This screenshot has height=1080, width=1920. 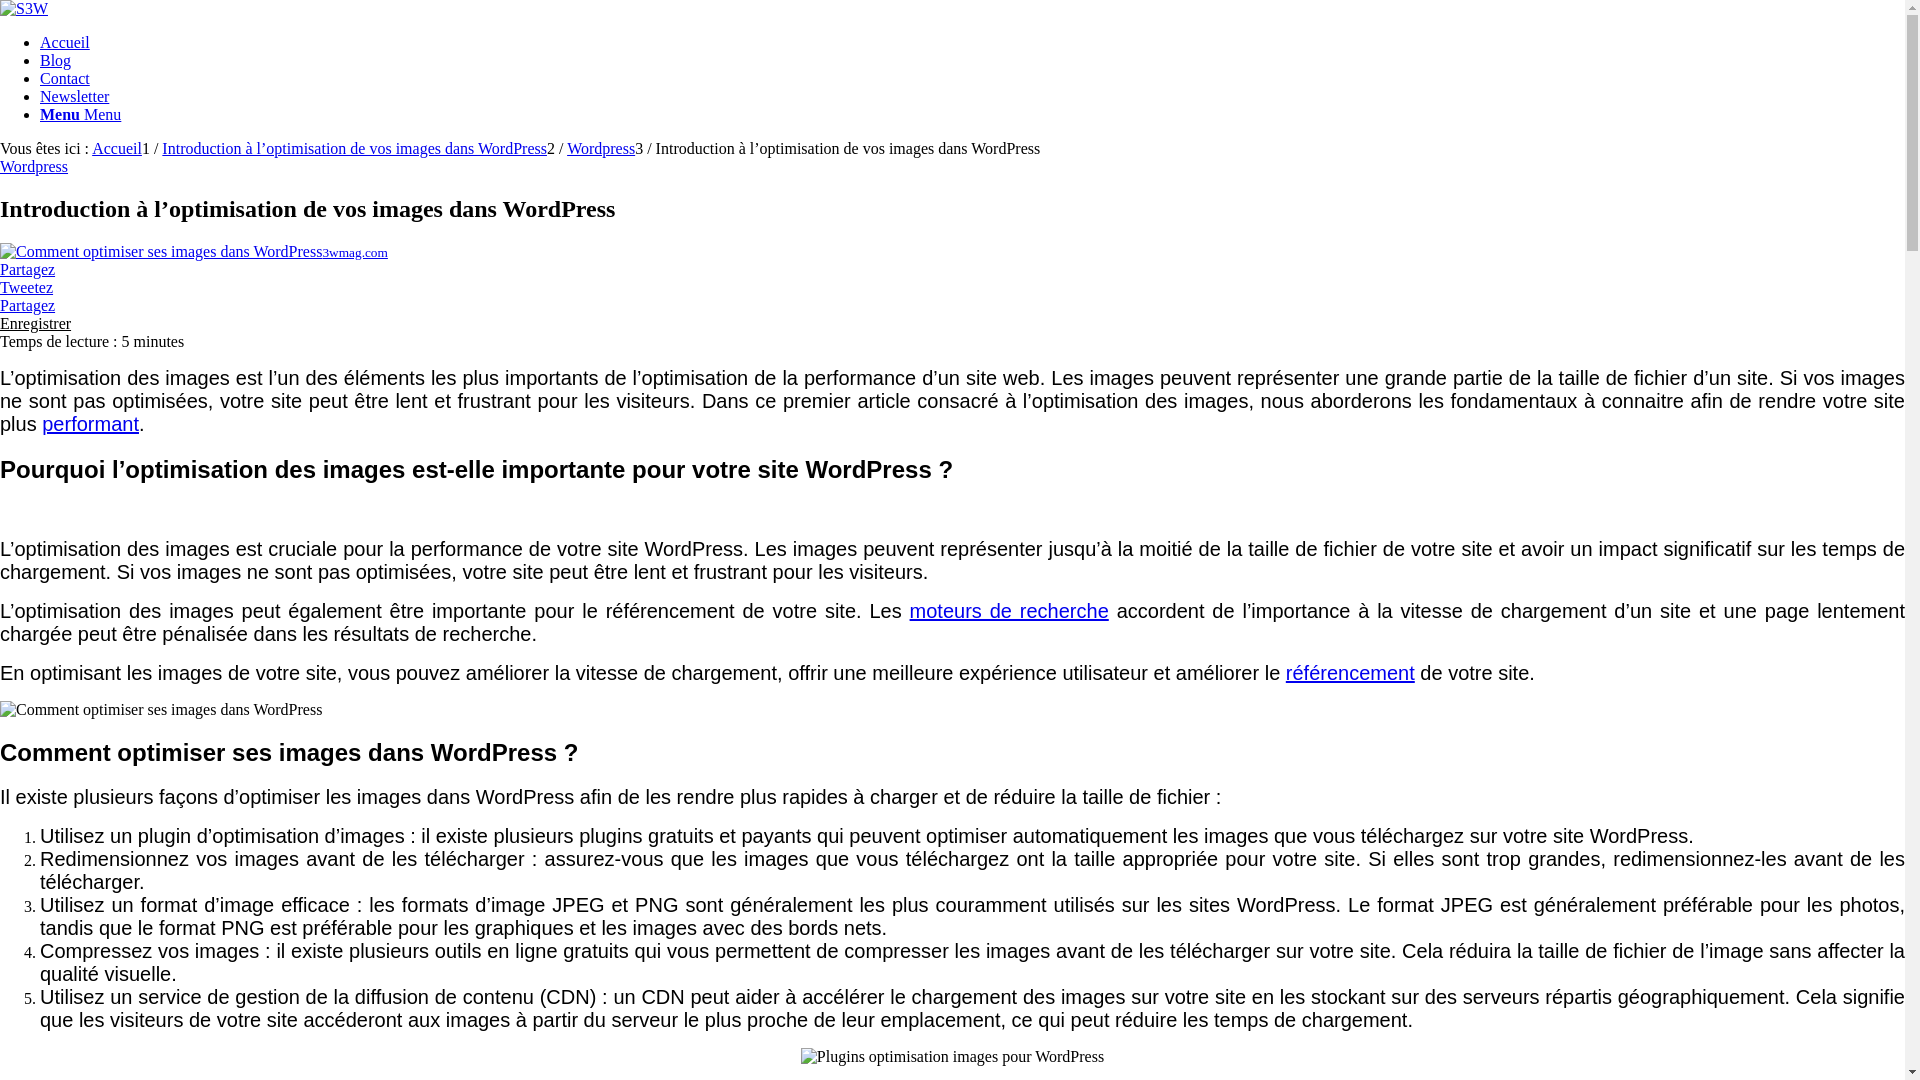 I want to click on Plugins d'optimisation de vos images pour WordPress, so click(x=952, y=1057).